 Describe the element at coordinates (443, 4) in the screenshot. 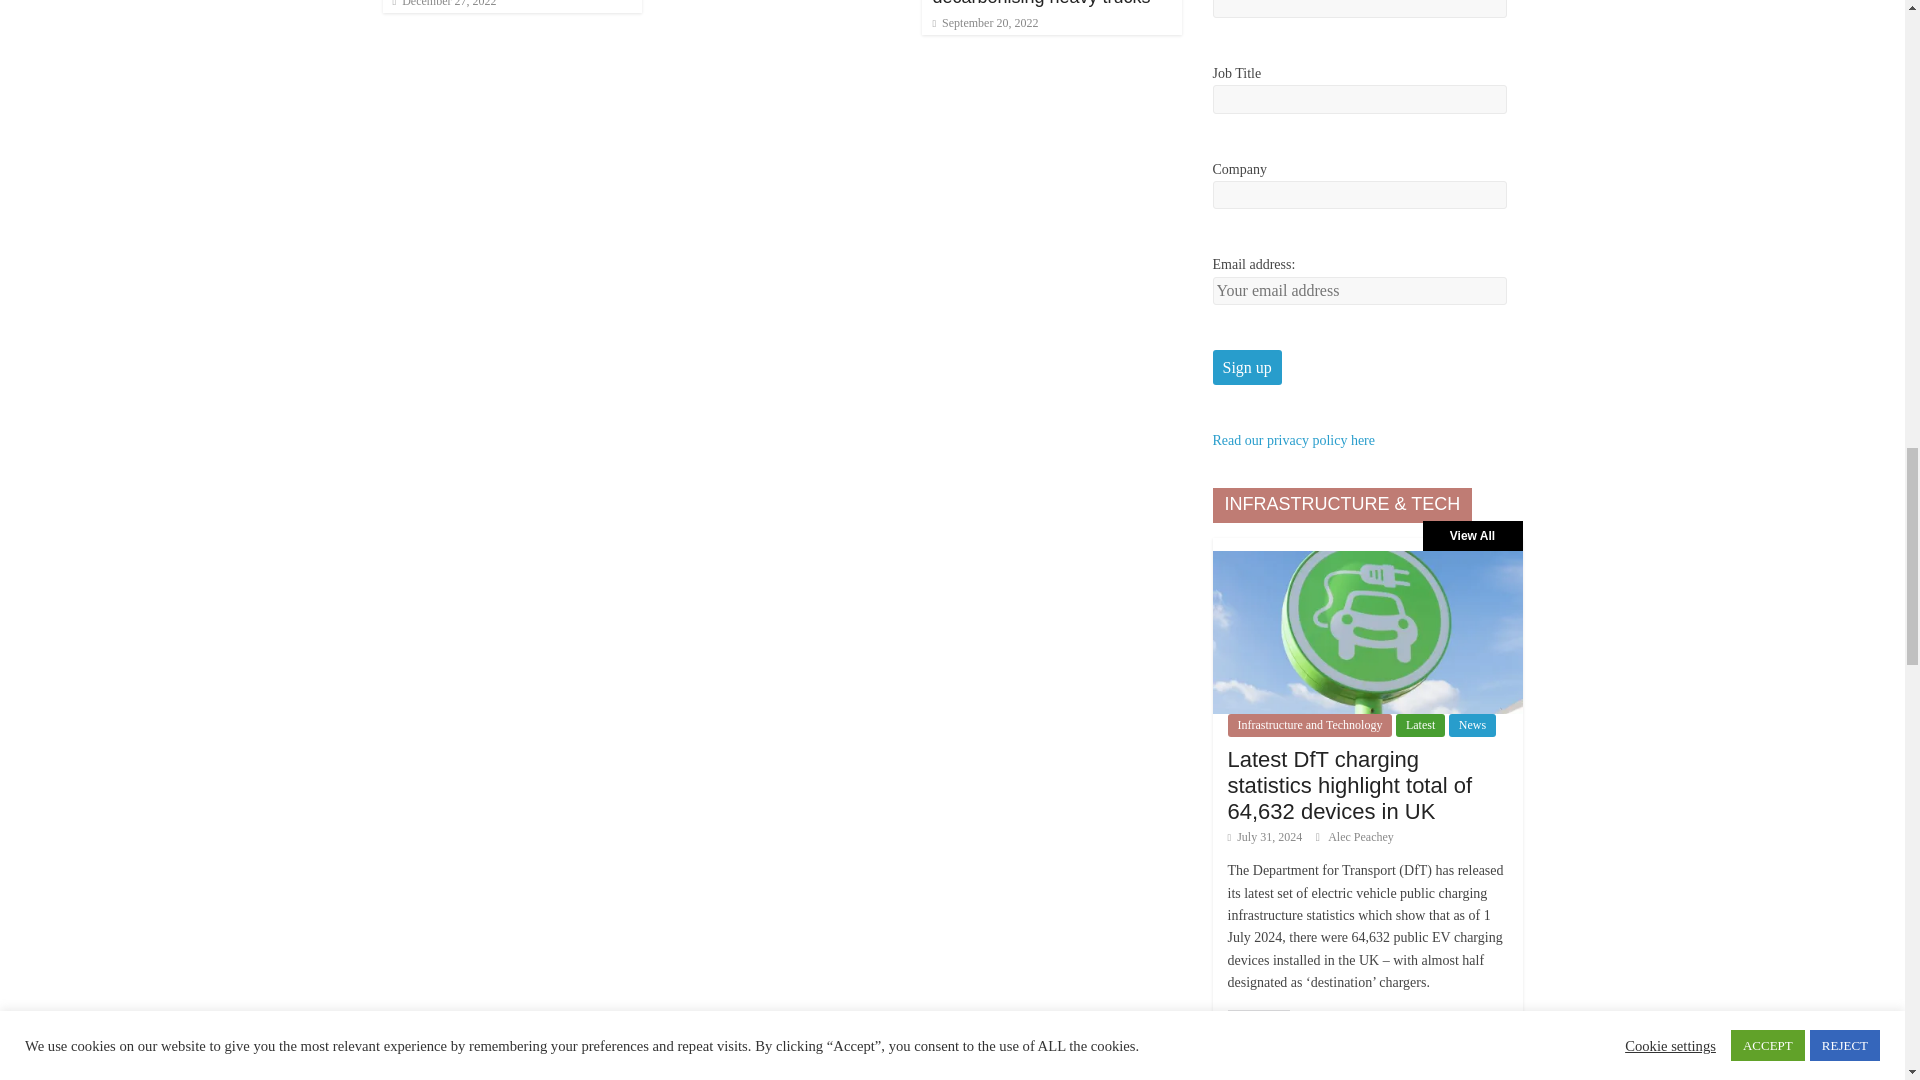

I see `8:13 pm` at that location.